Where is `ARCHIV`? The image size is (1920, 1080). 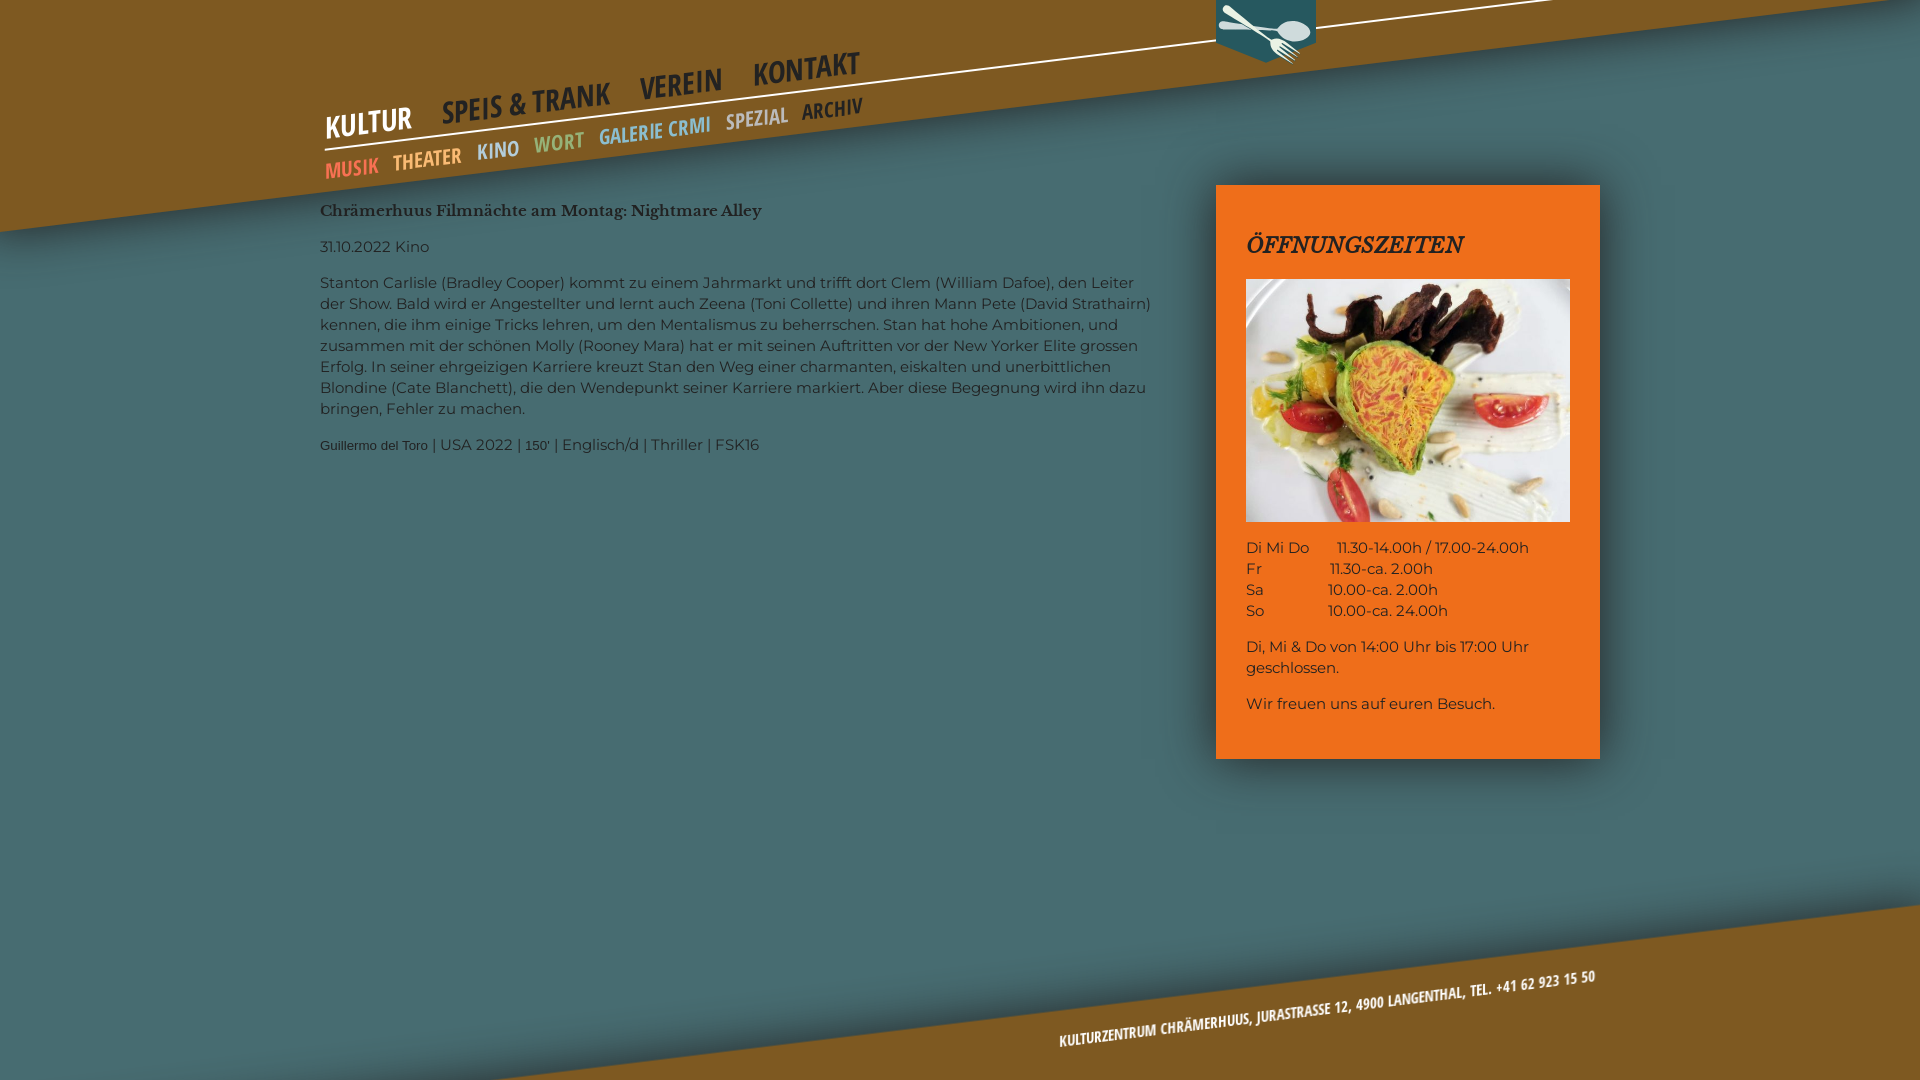 ARCHIV is located at coordinates (832, 104).